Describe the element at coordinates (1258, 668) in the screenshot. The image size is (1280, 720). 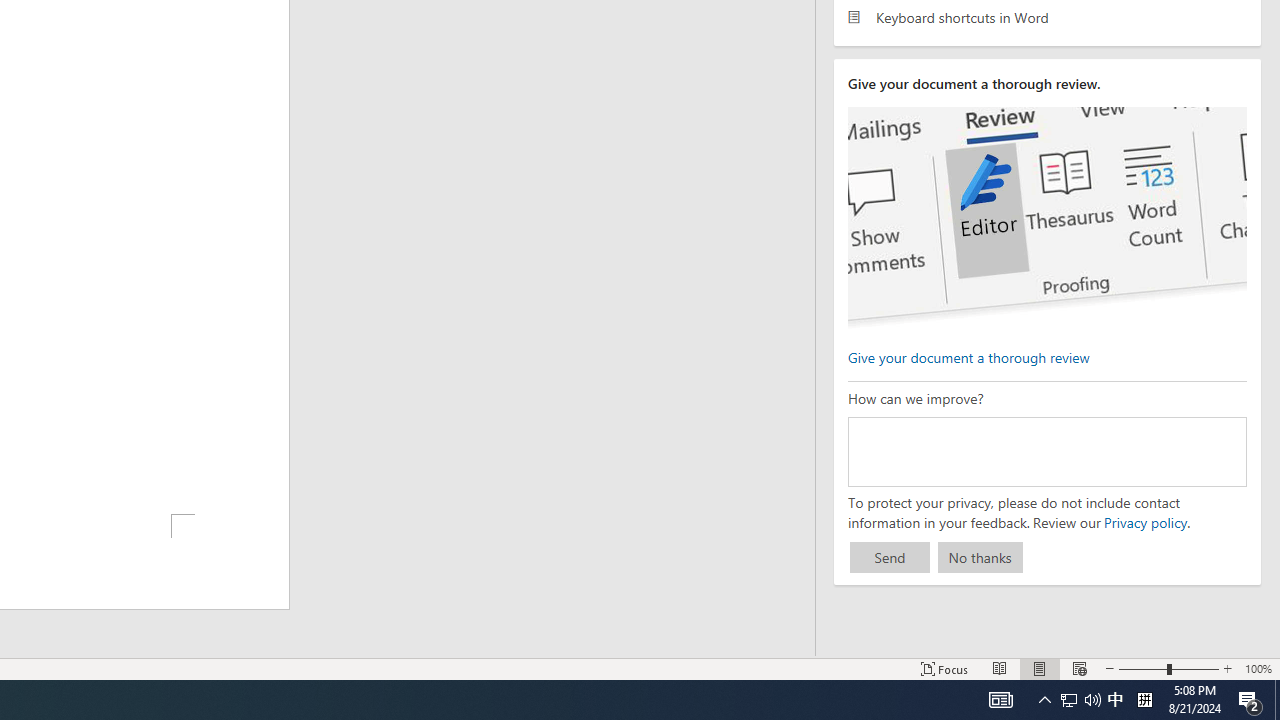
I see `Zoom 100%` at that location.